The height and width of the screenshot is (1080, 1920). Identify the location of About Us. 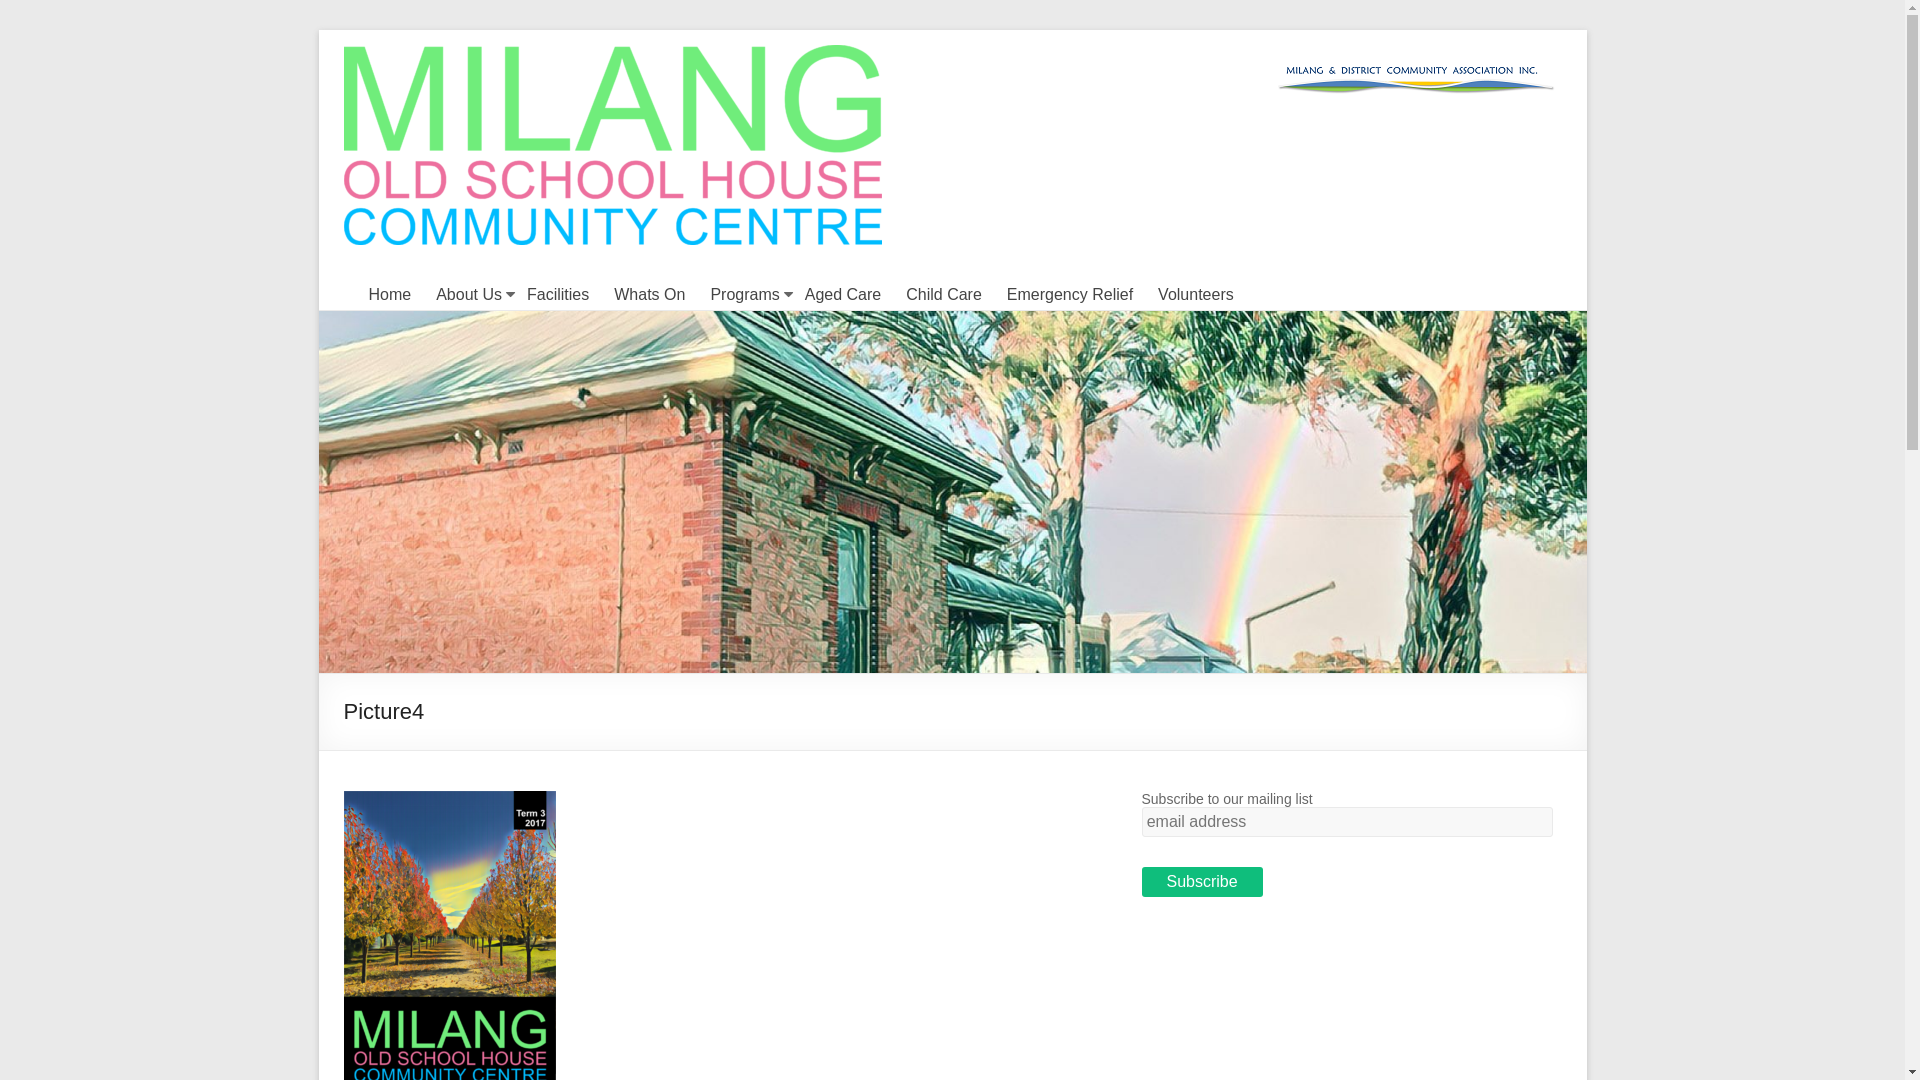
(469, 295).